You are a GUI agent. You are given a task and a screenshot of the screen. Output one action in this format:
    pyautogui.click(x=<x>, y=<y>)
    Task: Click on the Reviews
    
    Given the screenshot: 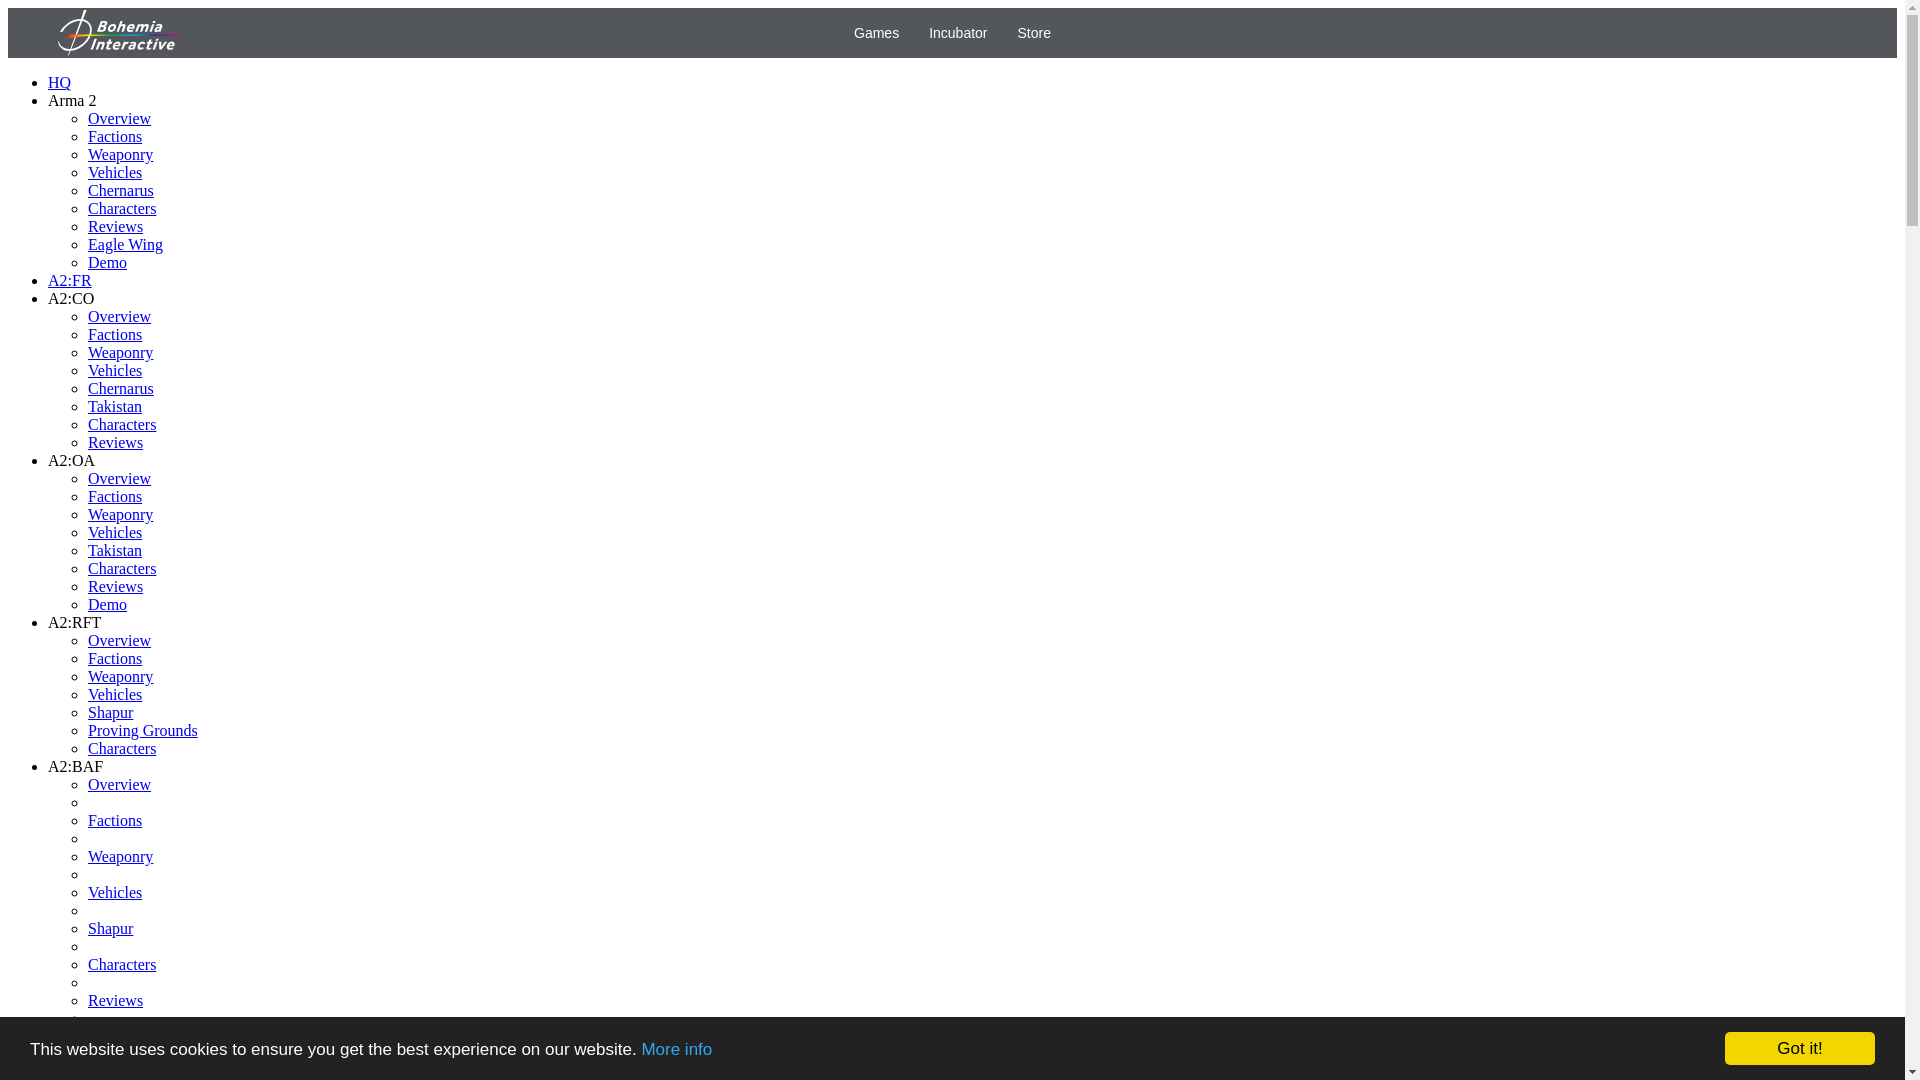 What is the action you would take?
    pyautogui.click(x=115, y=586)
    